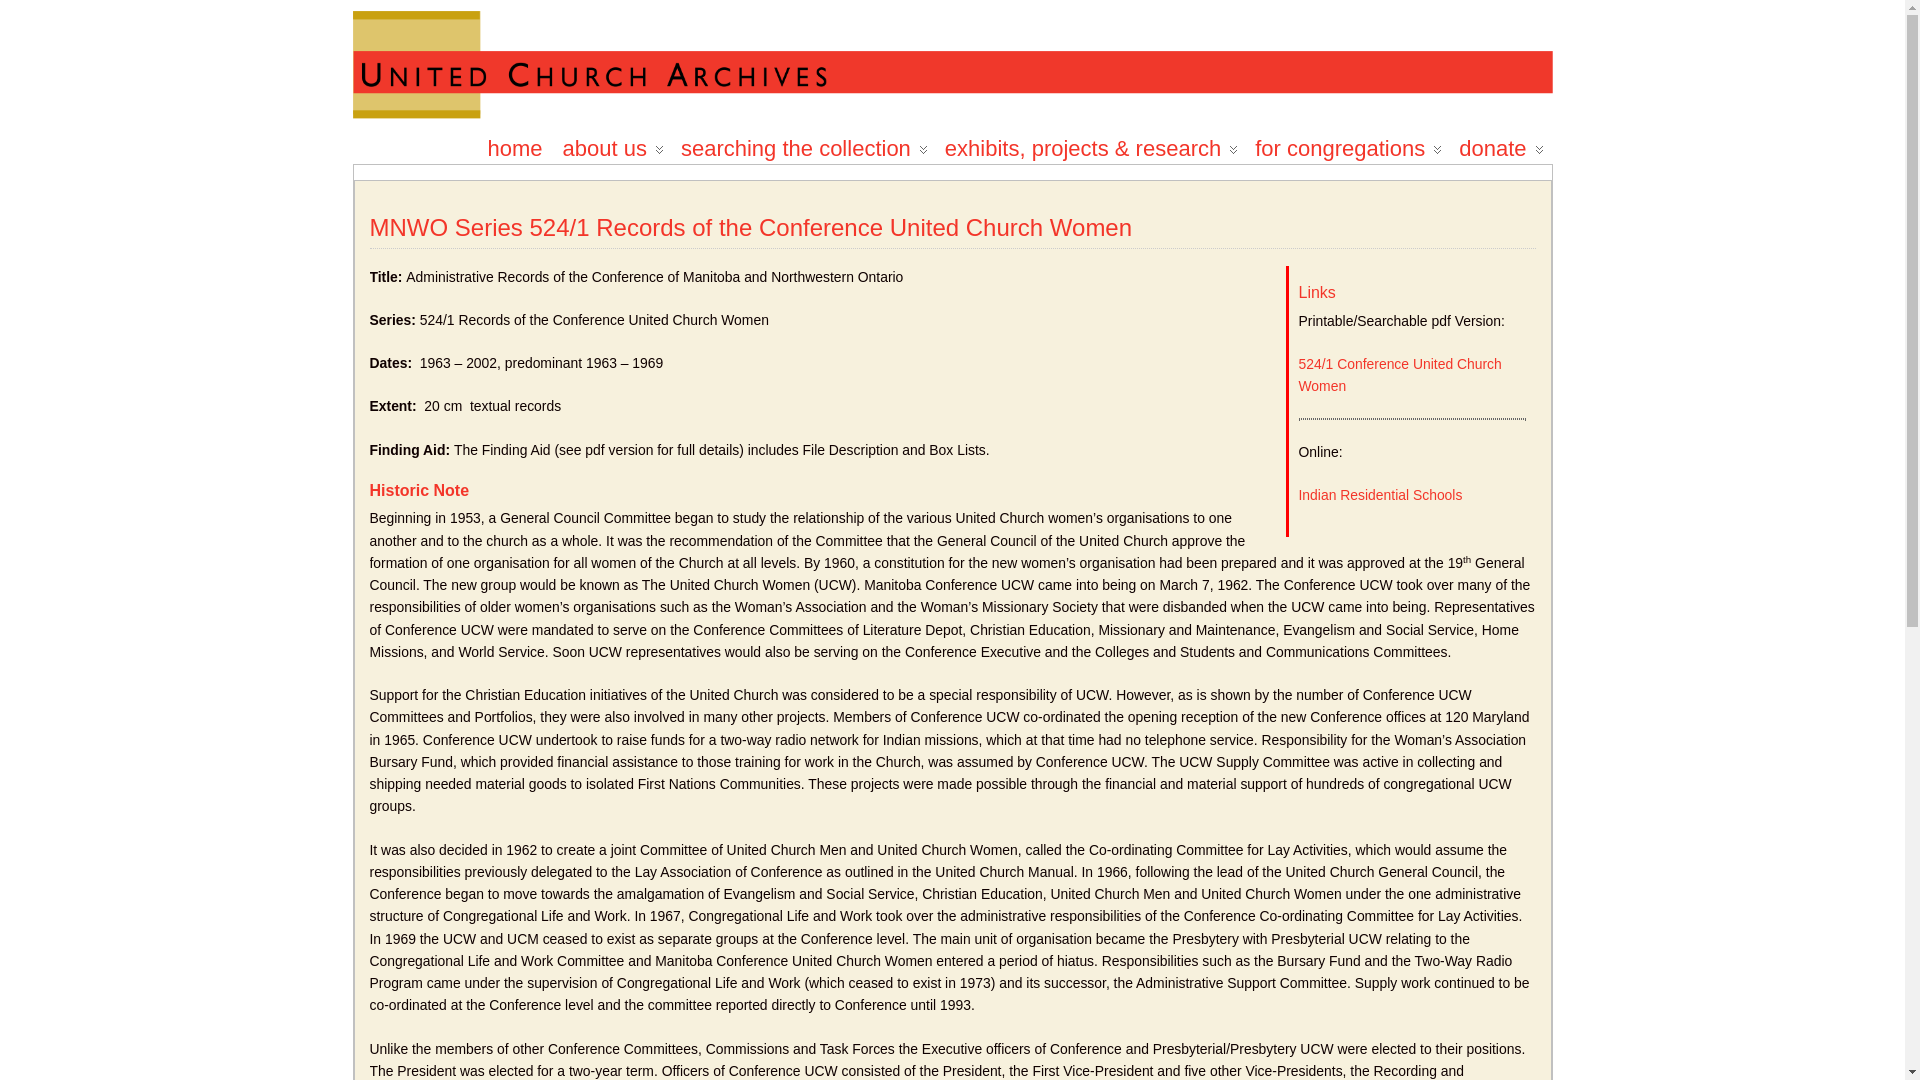  I want to click on  about us, so click(611, 140).